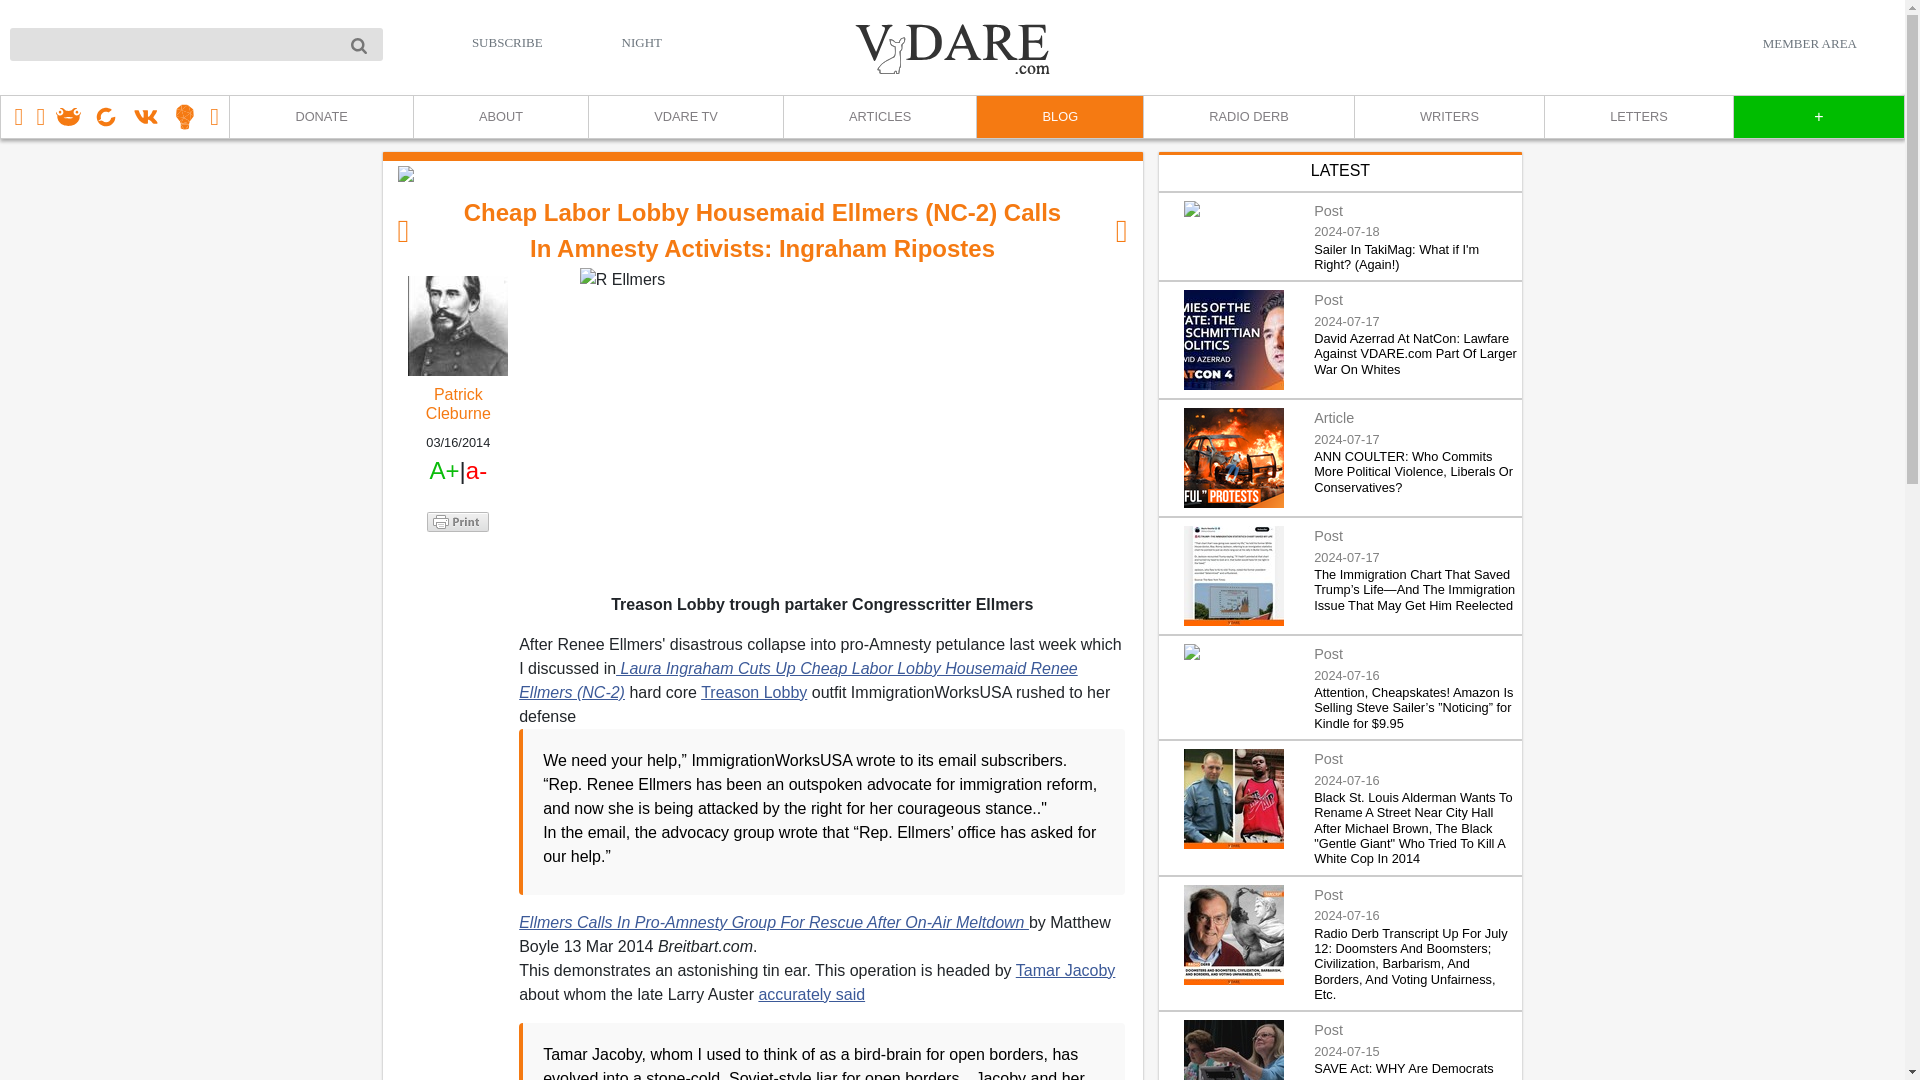 This screenshot has height=1080, width=1920. What do you see at coordinates (822, 429) in the screenshot?
I see `R Ellmers` at bounding box center [822, 429].